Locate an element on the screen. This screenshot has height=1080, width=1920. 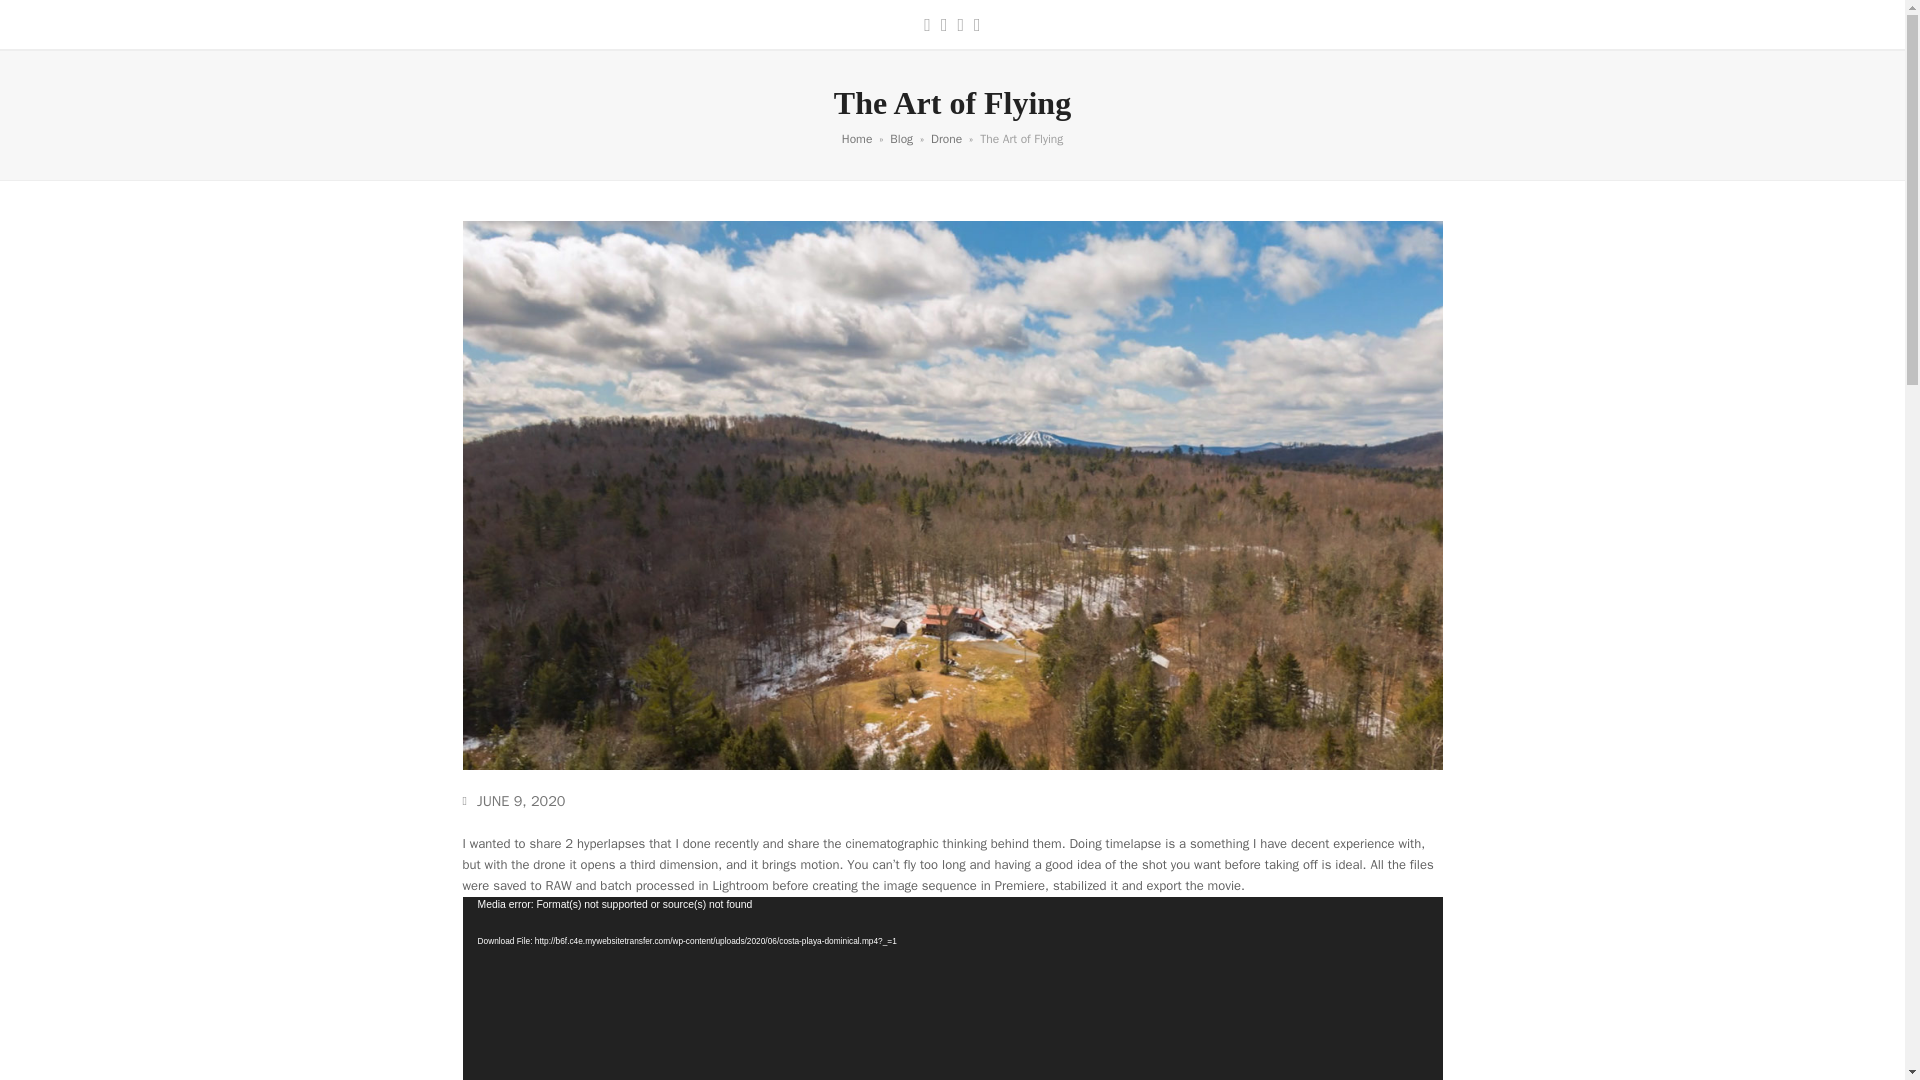
Drone is located at coordinates (946, 138).